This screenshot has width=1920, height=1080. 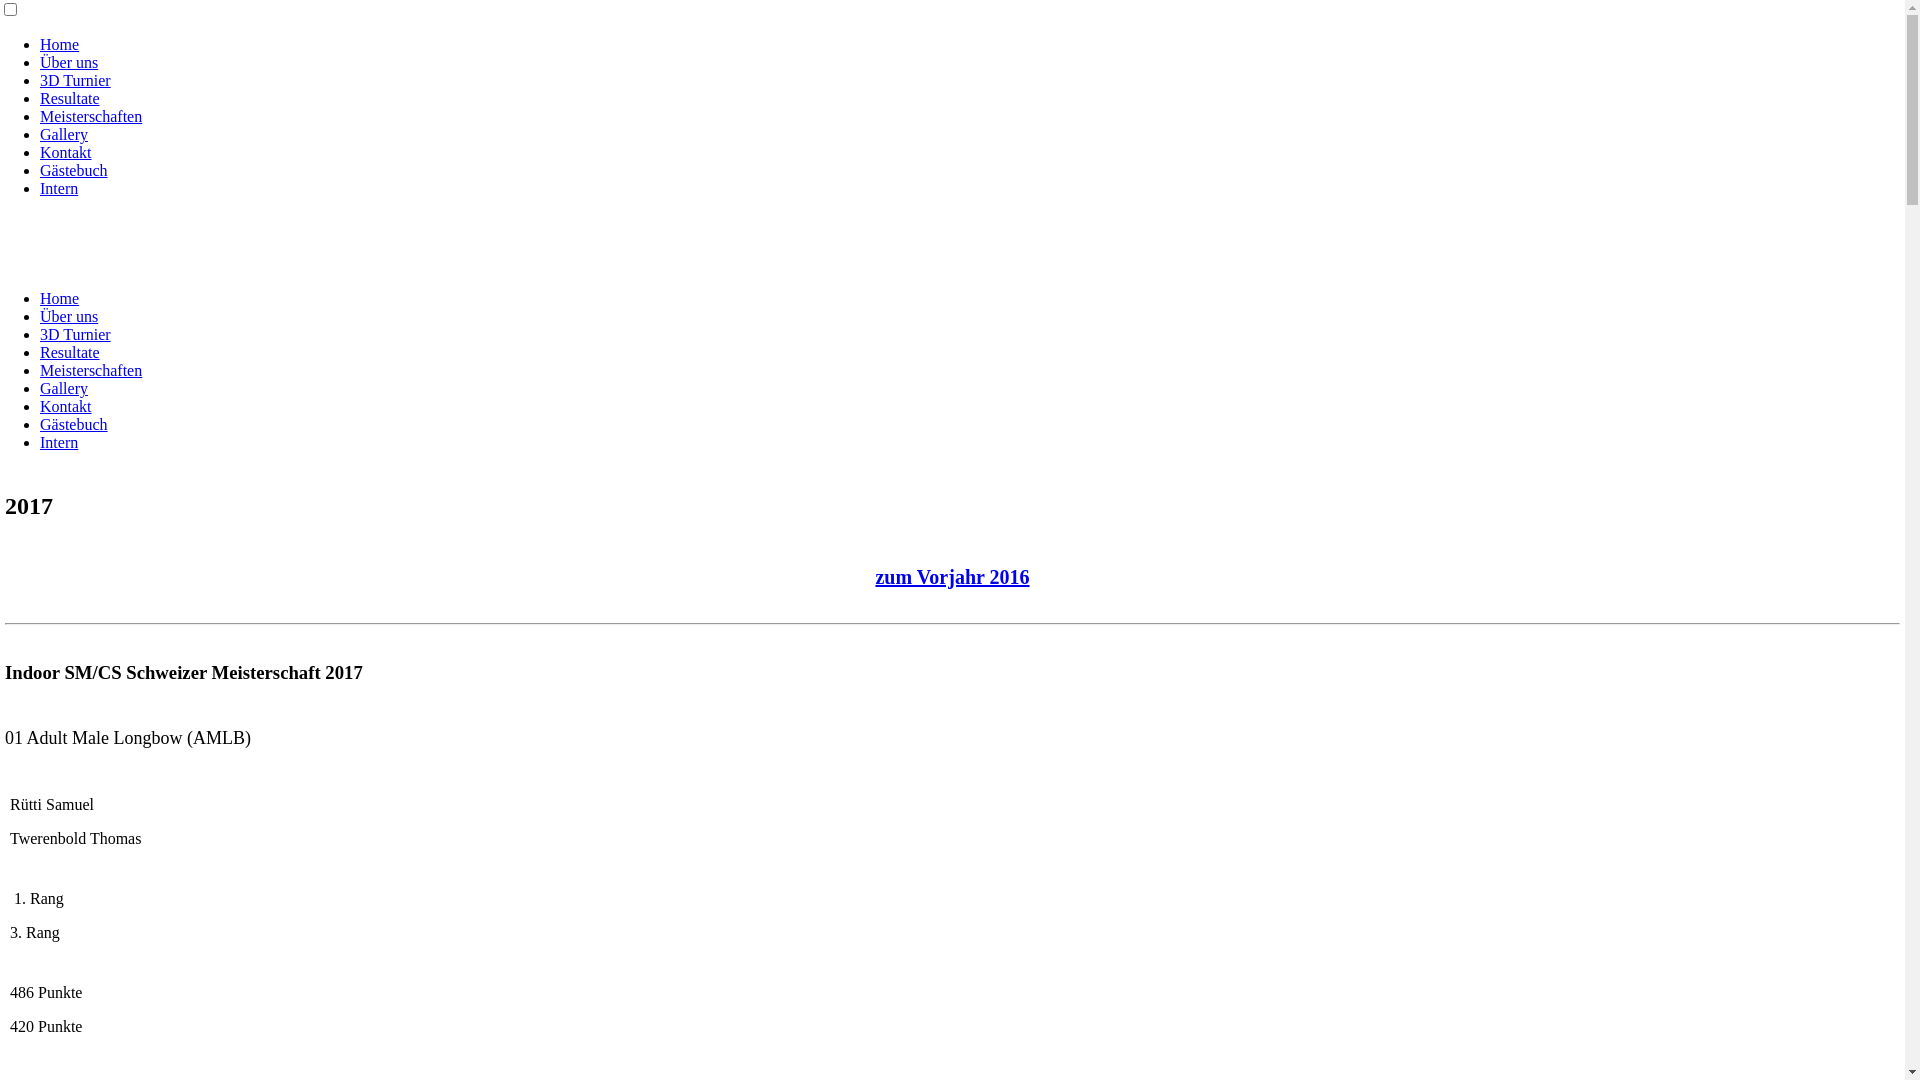 I want to click on Resultate, so click(x=70, y=352).